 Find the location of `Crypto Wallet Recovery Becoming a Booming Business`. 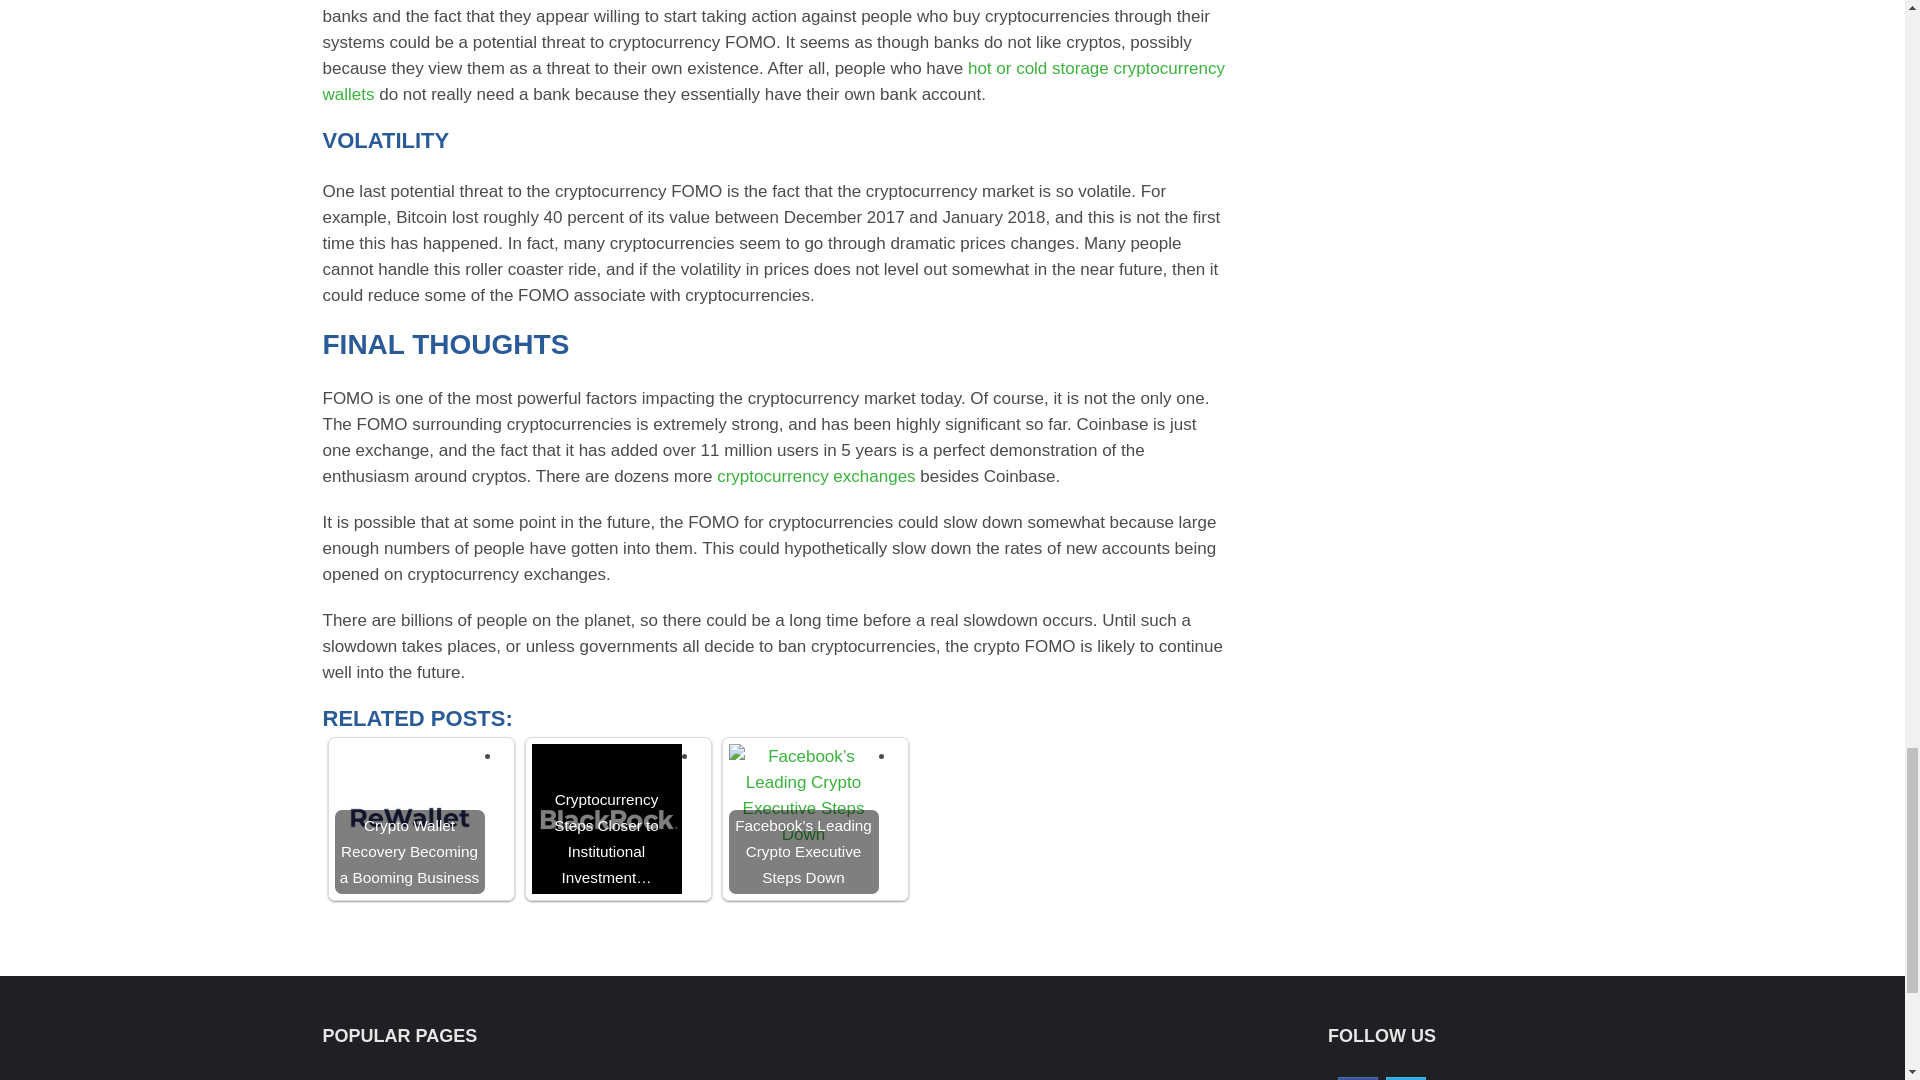

Crypto Wallet Recovery Becoming a Booming Business is located at coordinates (408, 819).